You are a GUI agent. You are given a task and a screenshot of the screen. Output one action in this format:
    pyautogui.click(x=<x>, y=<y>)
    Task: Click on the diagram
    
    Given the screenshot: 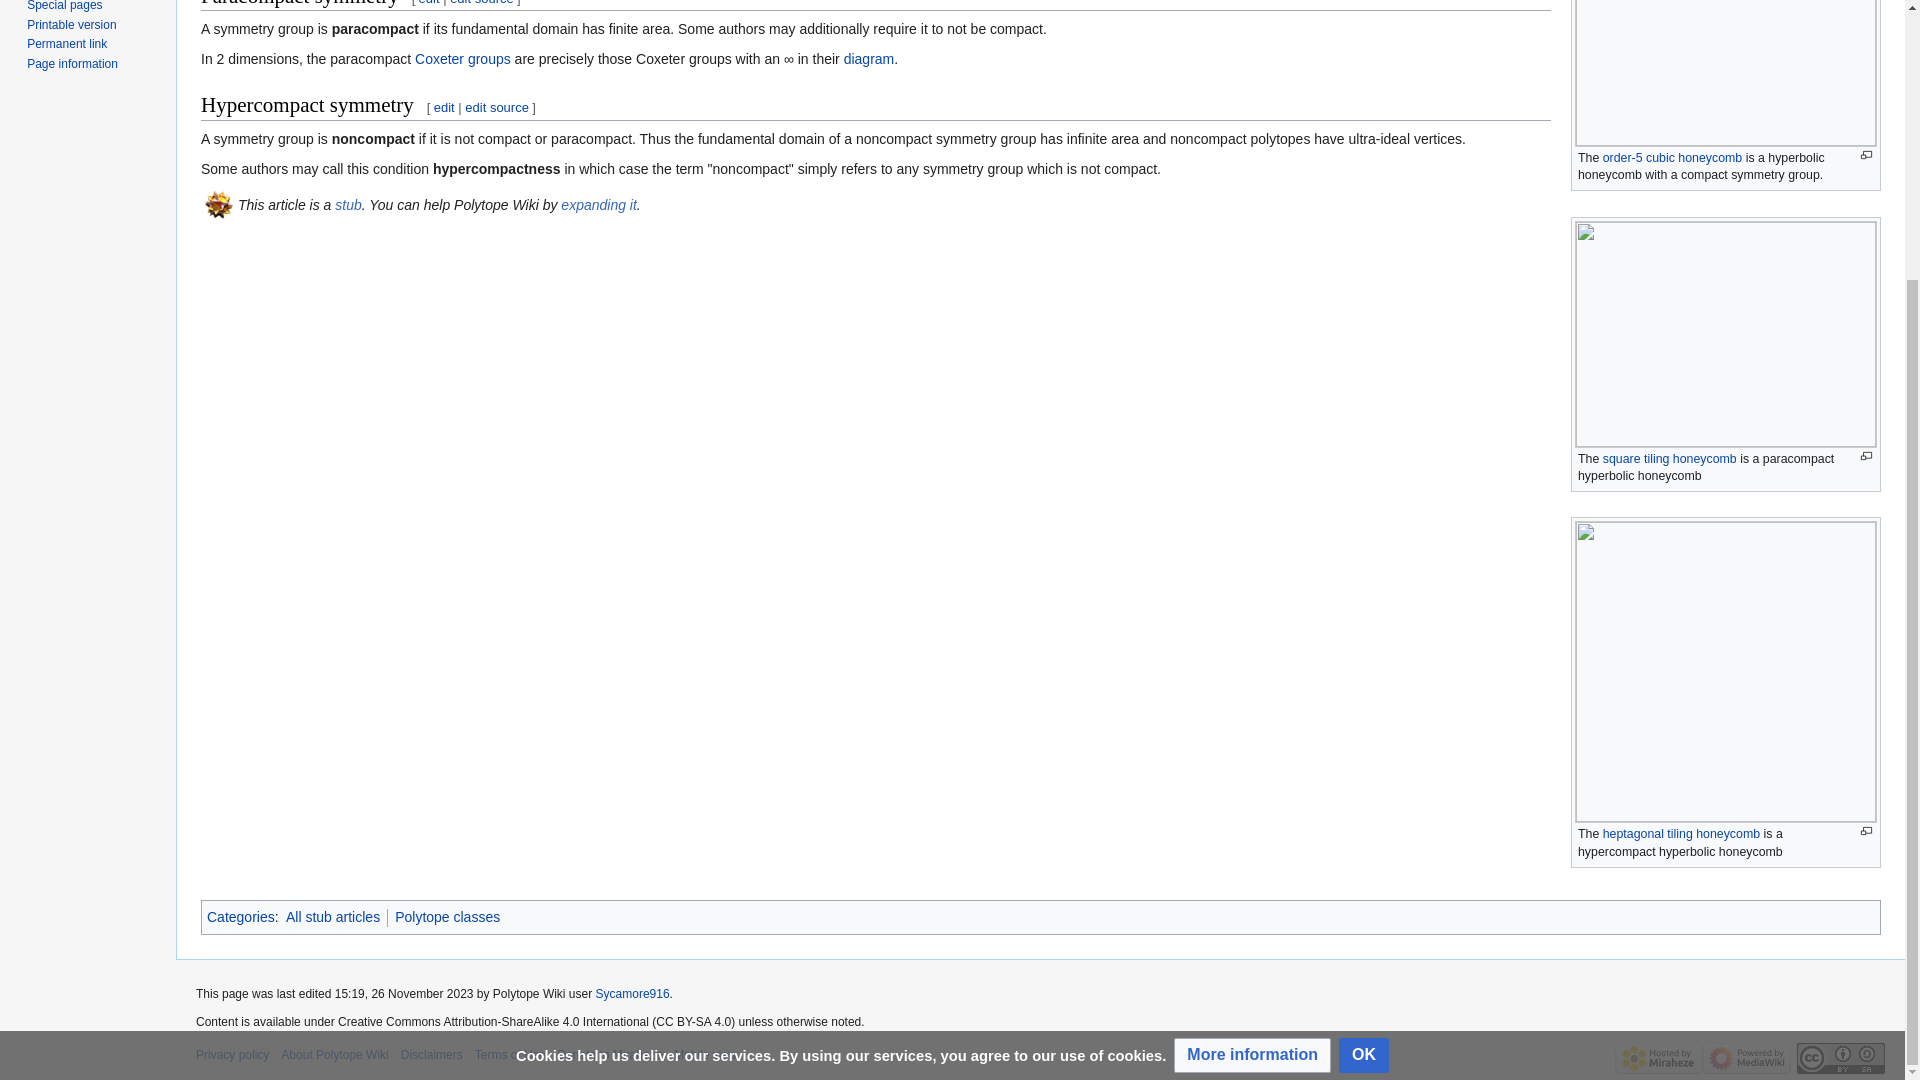 What is the action you would take?
    pyautogui.click(x=869, y=58)
    